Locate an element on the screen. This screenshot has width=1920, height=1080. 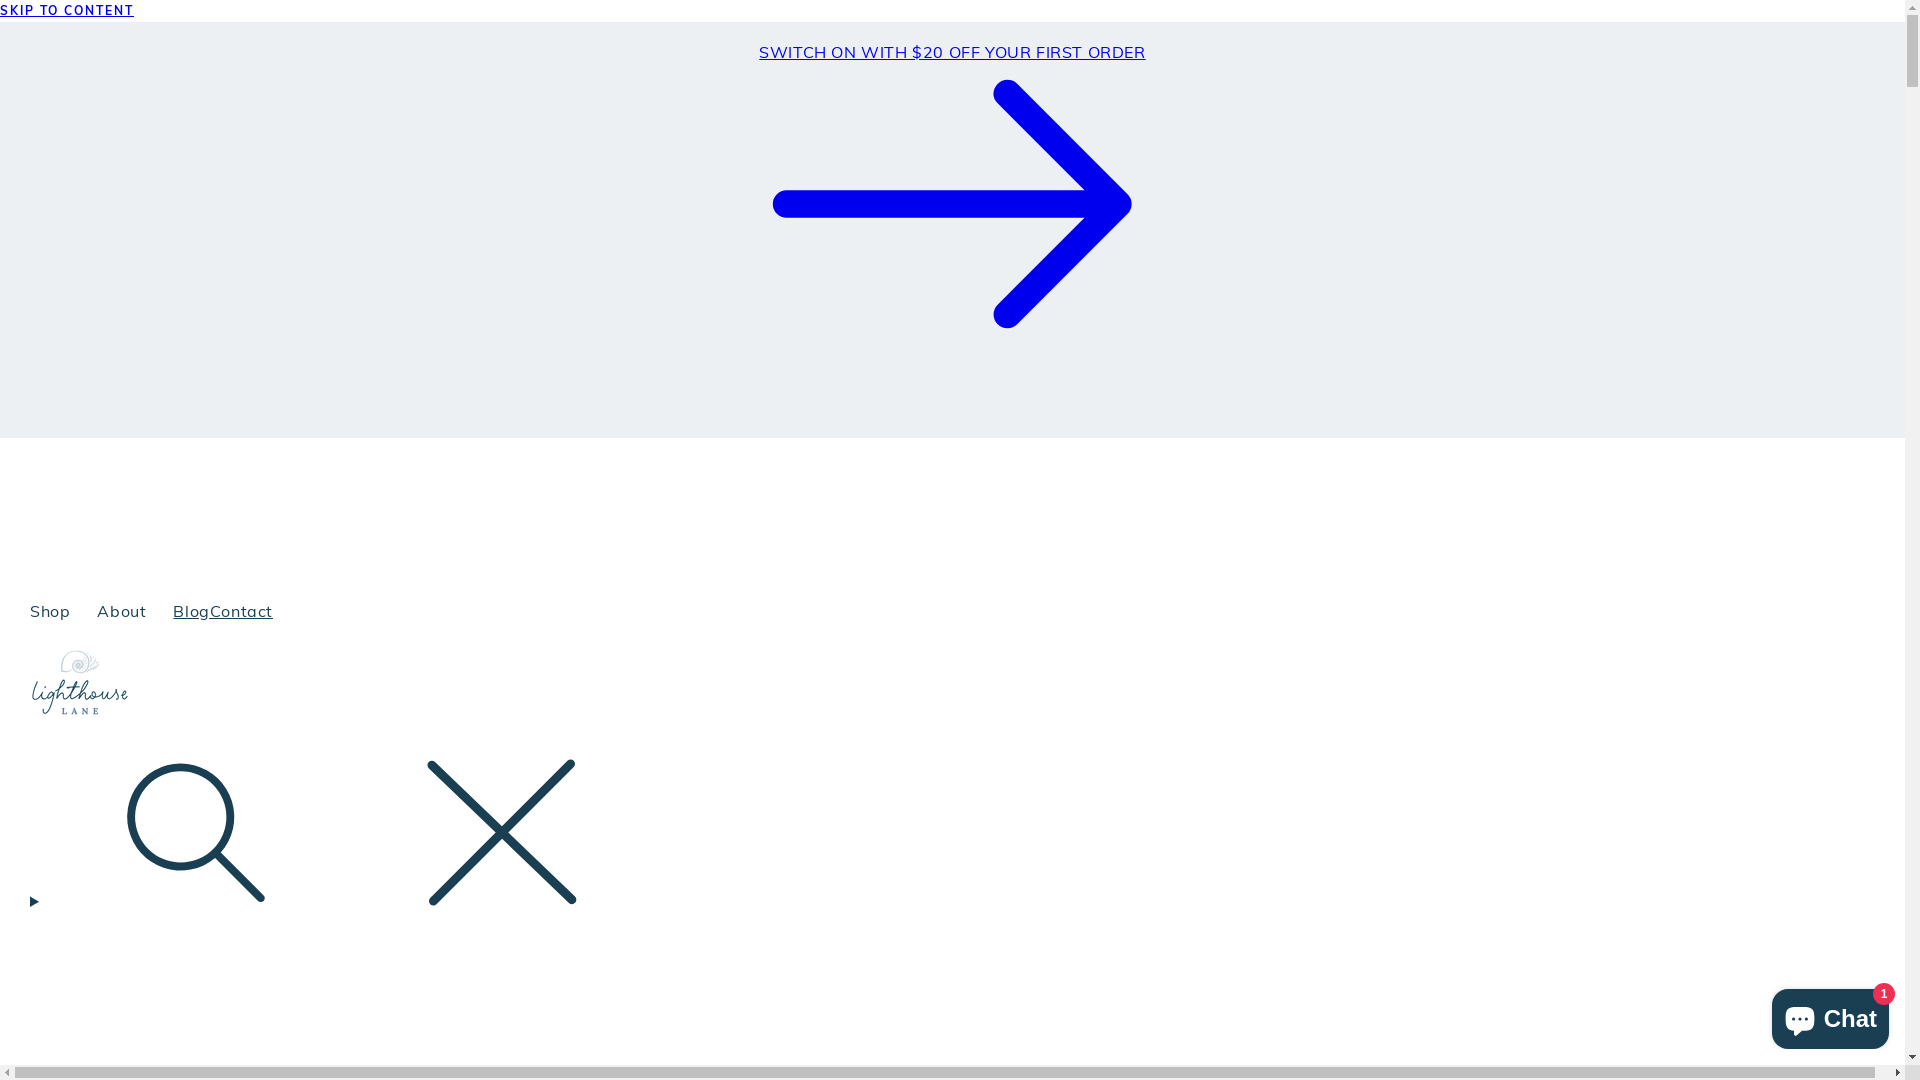
Contact is located at coordinates (242, 612).